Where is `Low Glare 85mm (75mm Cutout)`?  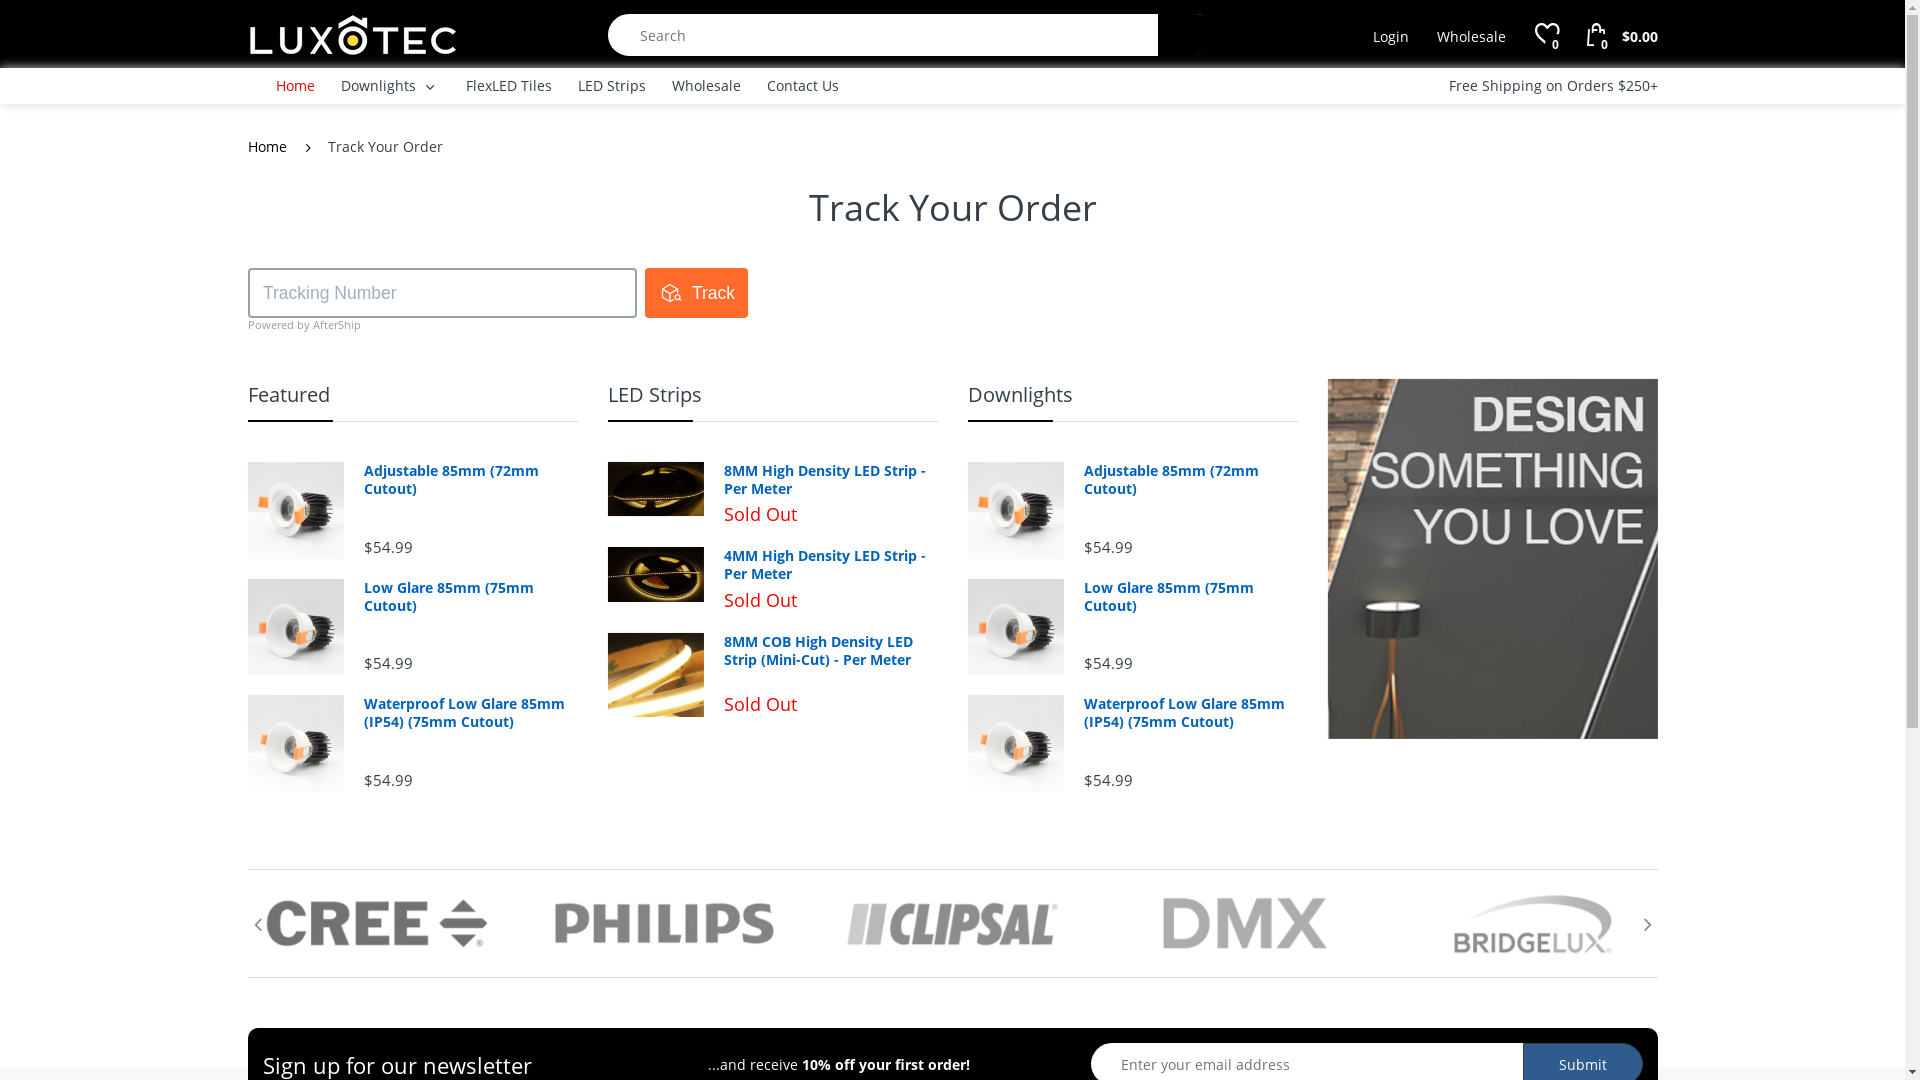
Low Glare 85mm (75mm Cutout) is located at coordinates (1190, 597).